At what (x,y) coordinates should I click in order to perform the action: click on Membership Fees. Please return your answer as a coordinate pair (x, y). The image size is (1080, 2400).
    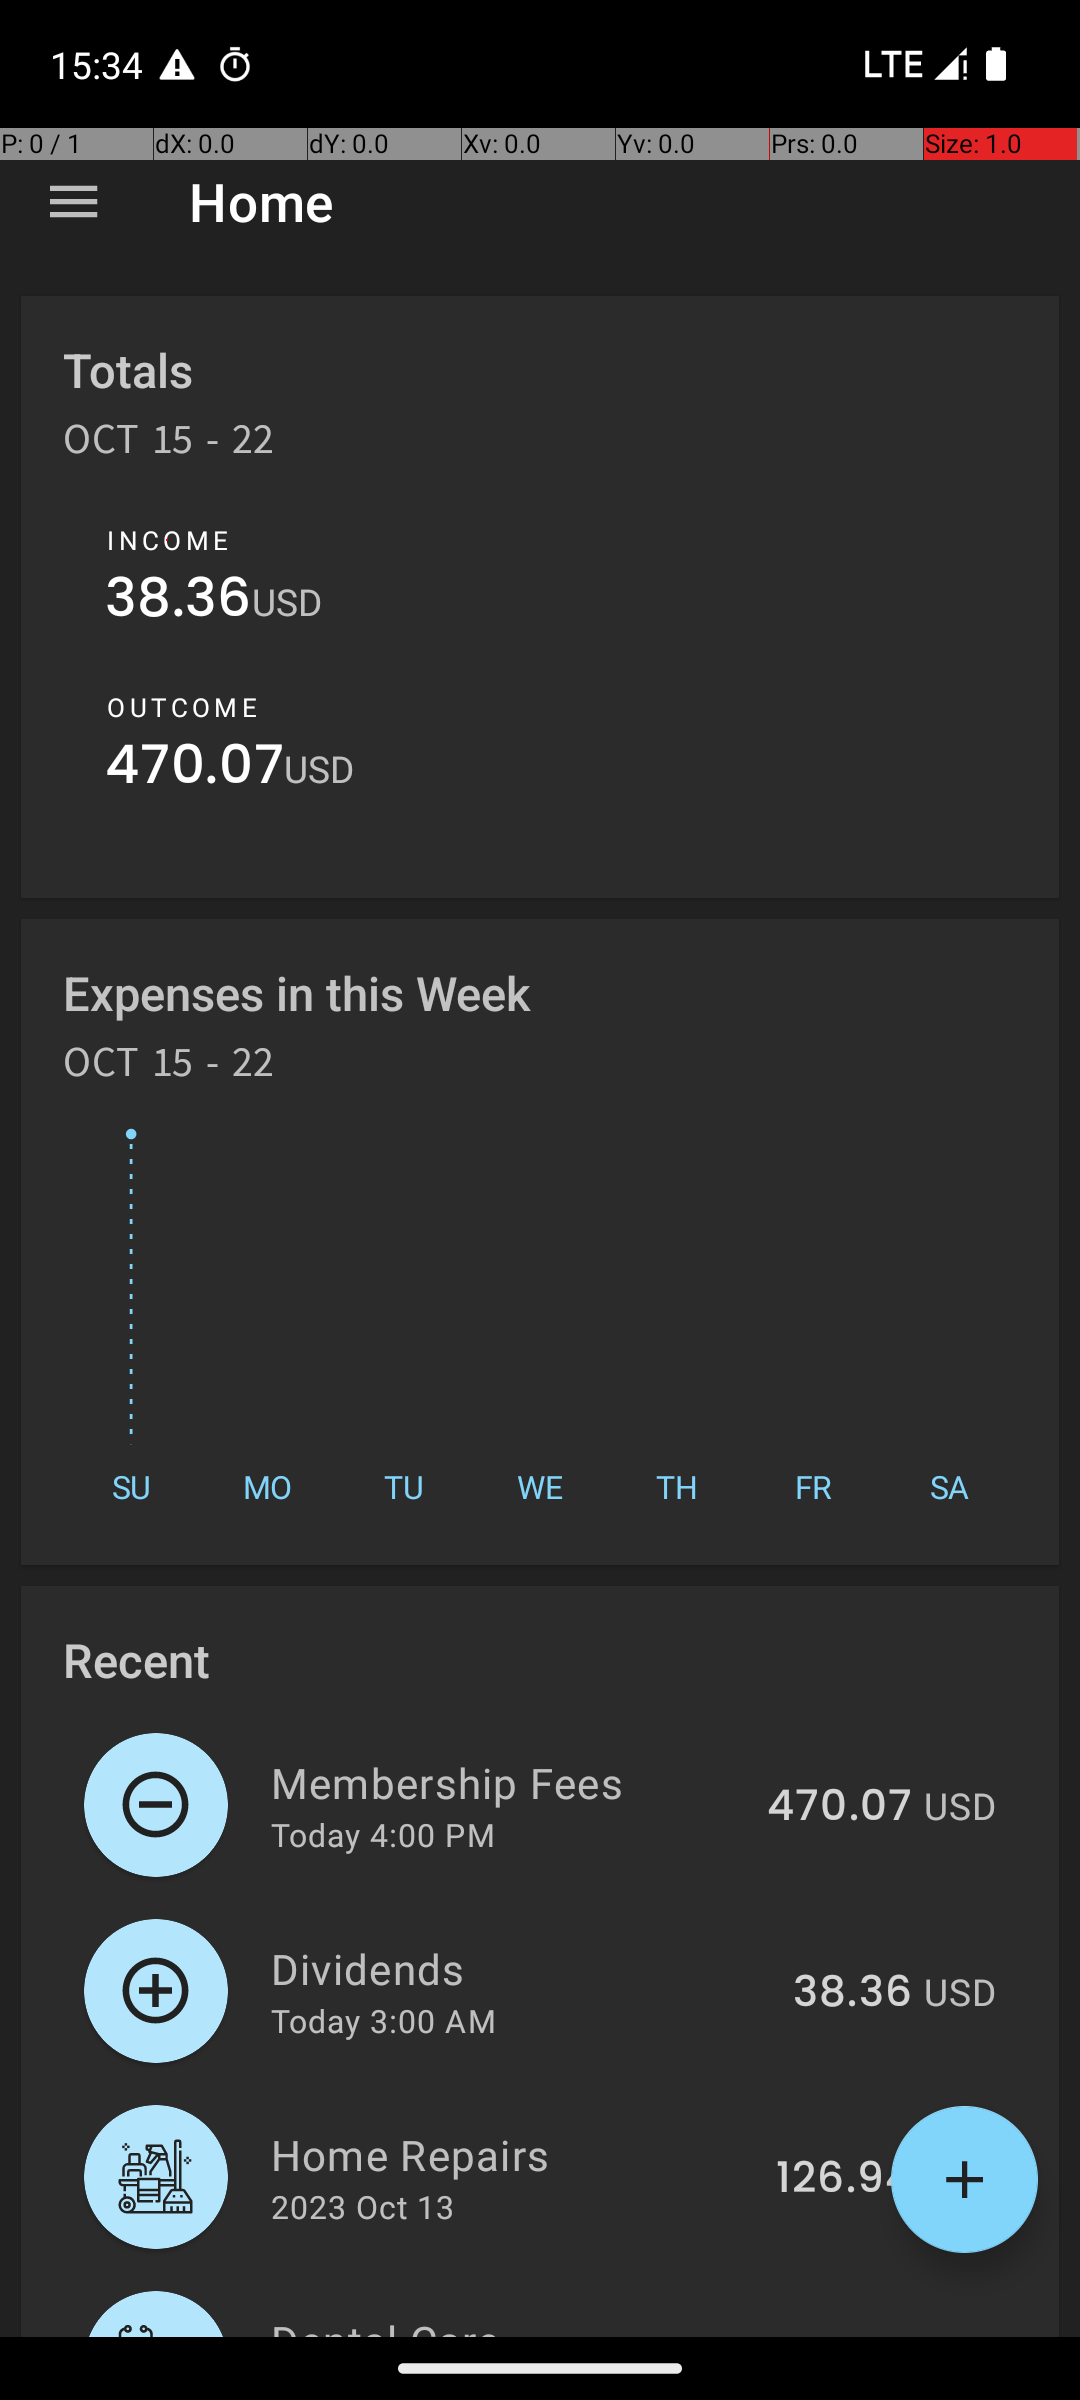
    Looking at the image, I should click on (508, 1782).